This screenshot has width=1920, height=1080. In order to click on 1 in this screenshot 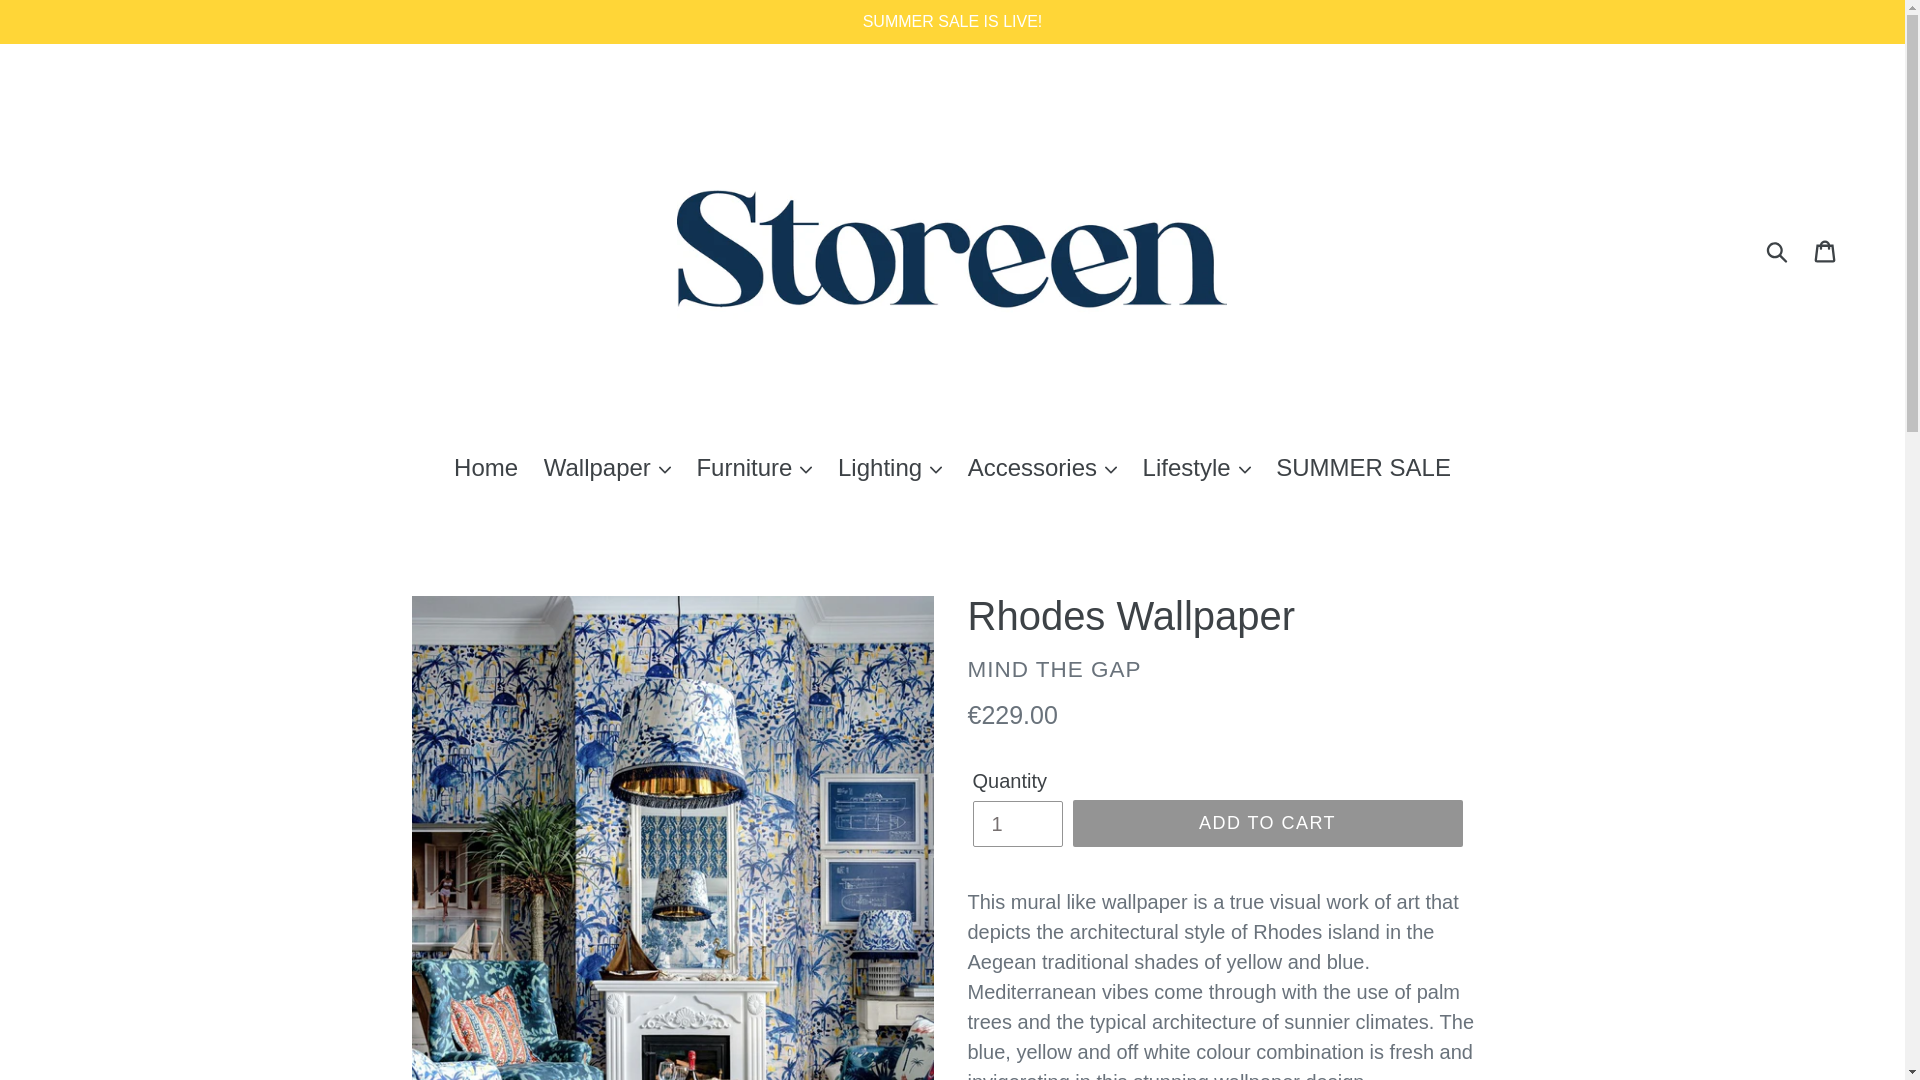, I will do `click(1016, 824)`.